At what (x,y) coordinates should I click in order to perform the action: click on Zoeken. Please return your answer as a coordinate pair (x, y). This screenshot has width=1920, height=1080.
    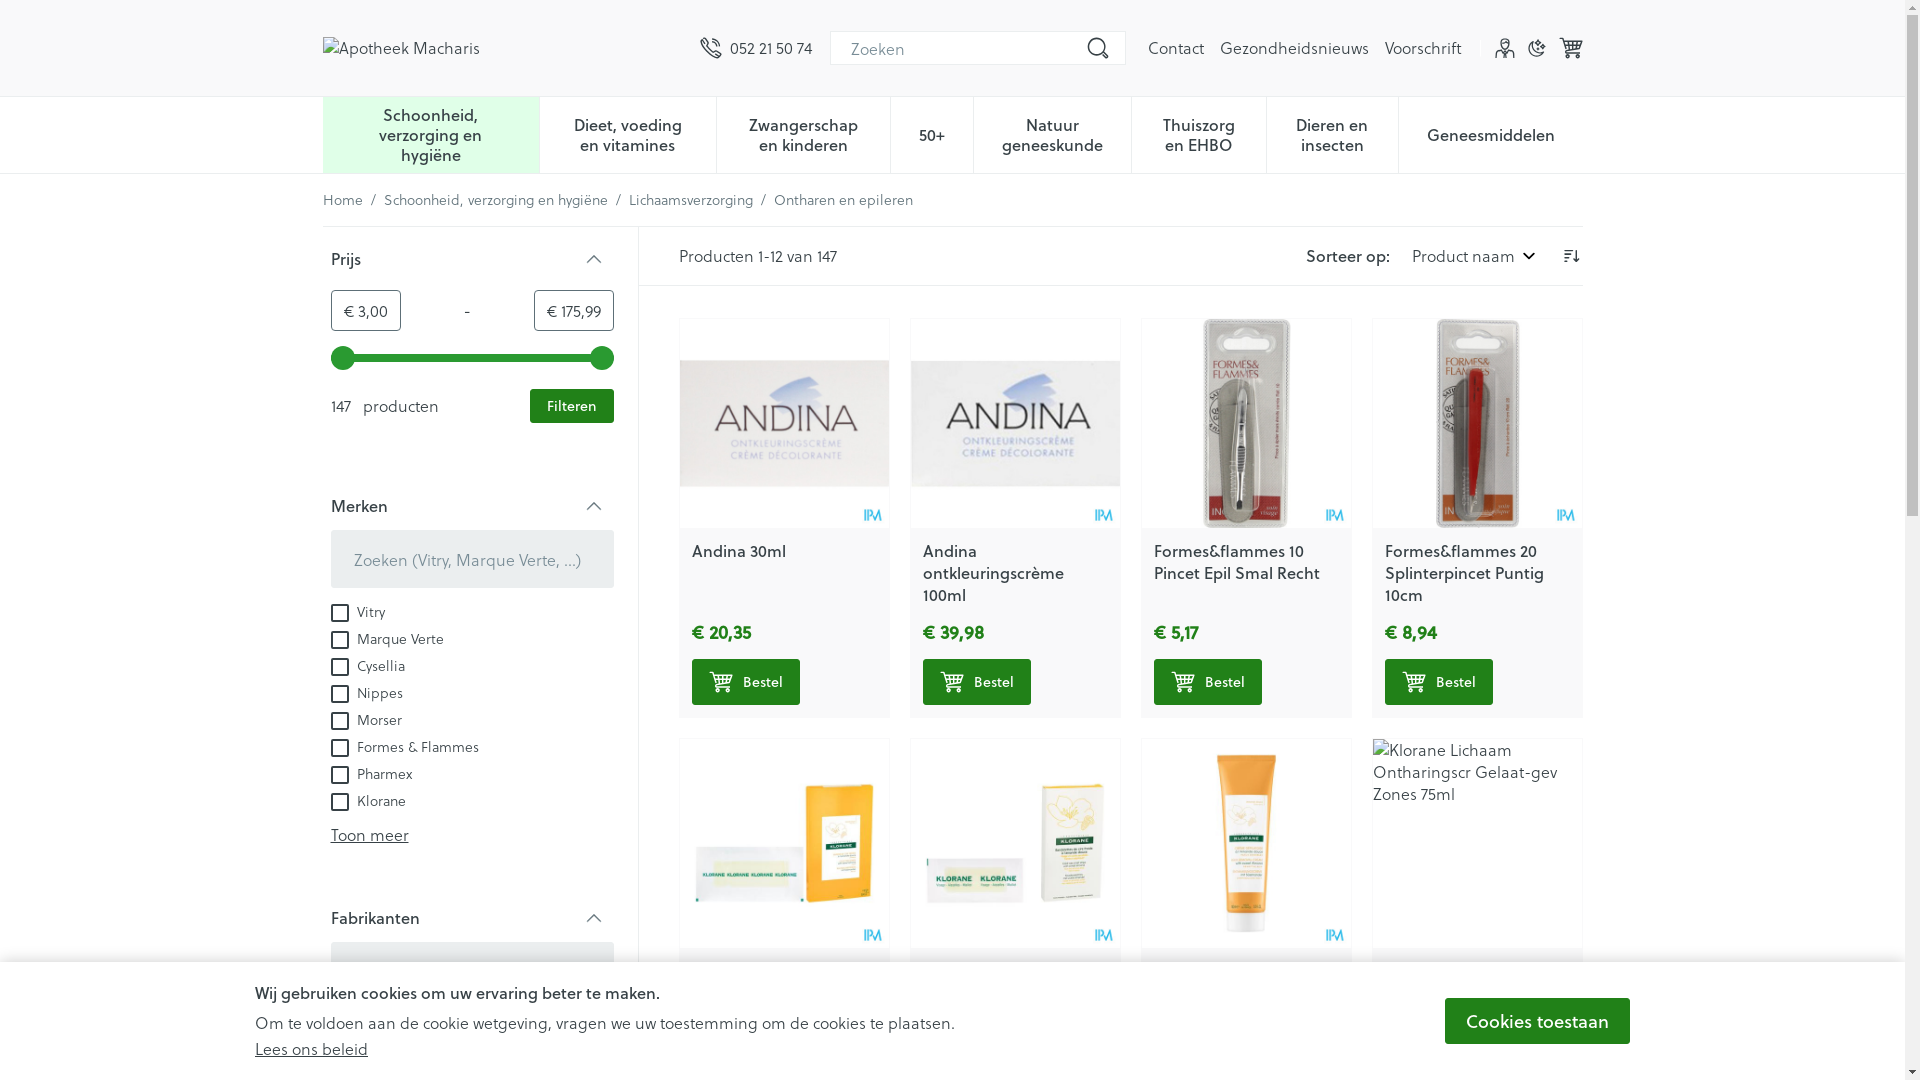
    Looking at the image, I should click on (1098, 48).